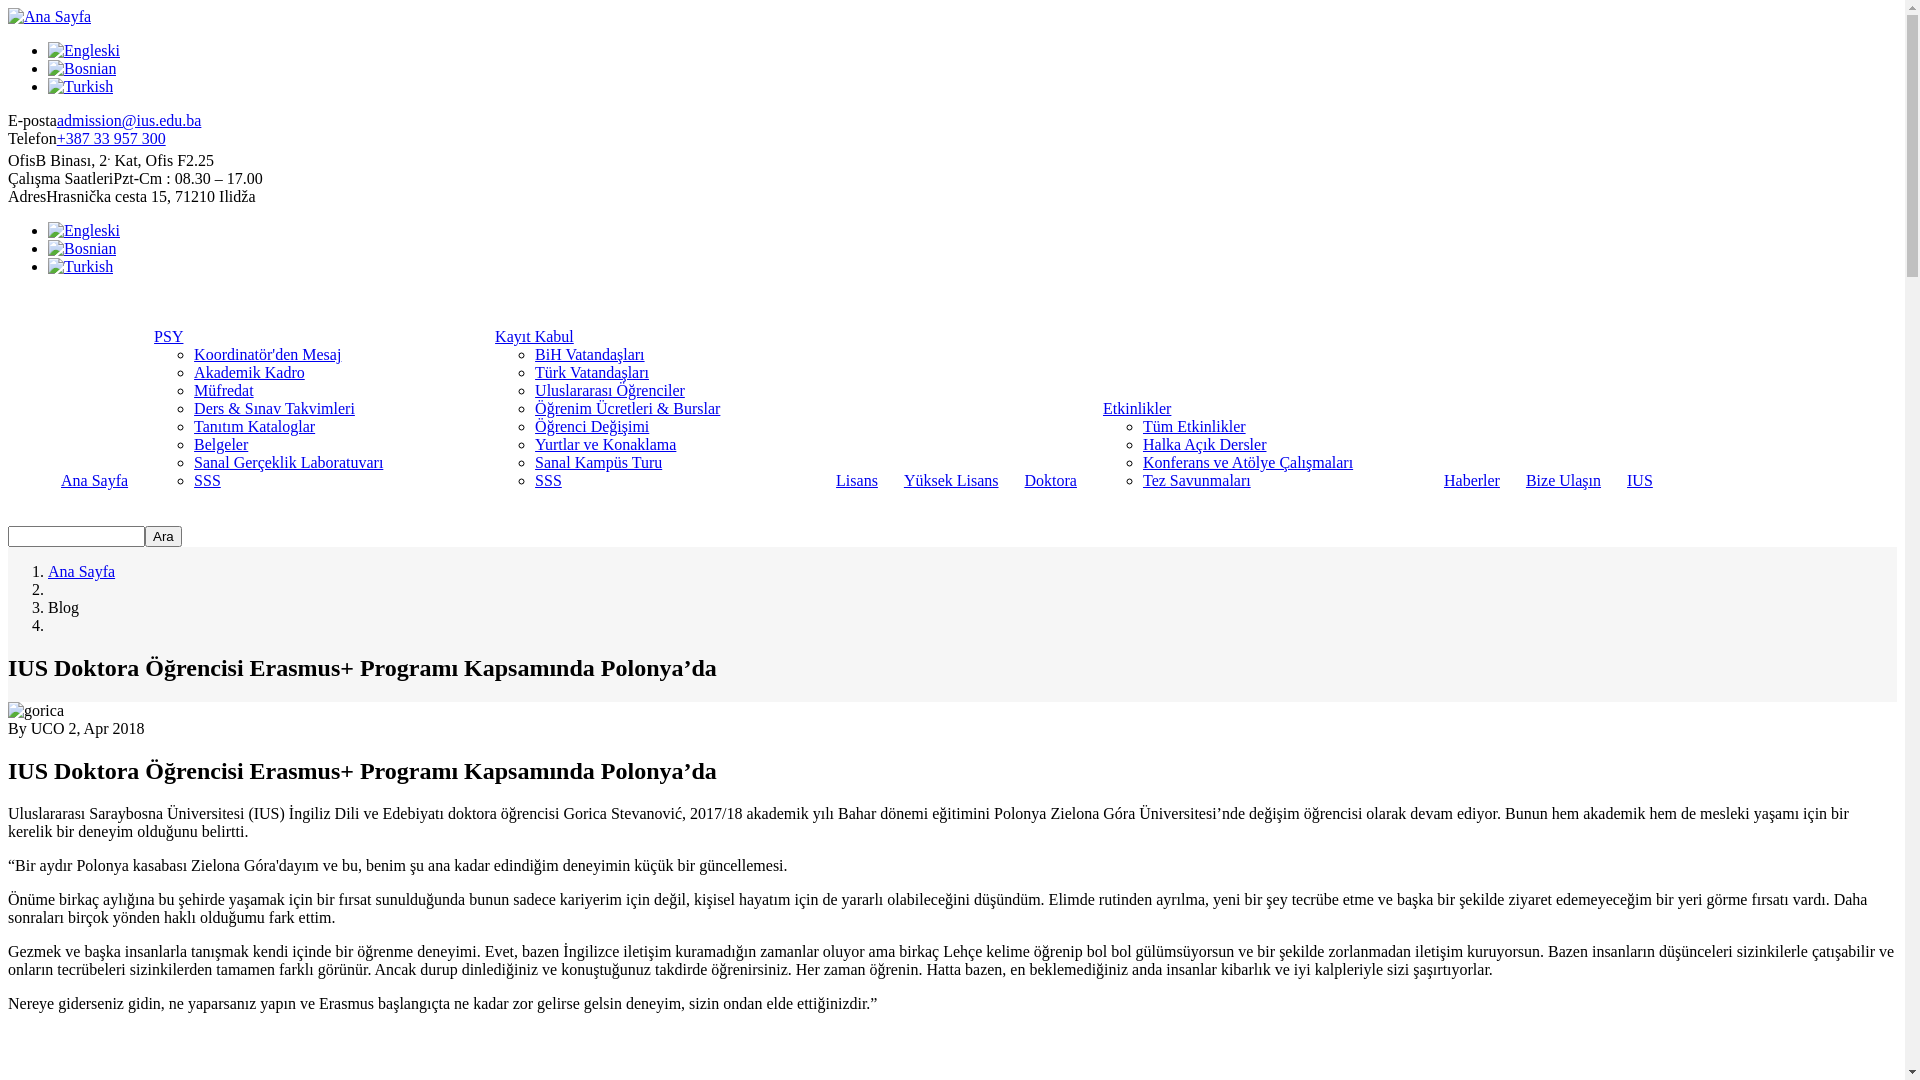  Describe the element at coordinates (168, 336) in the screenshot. I see `PSY` at that location.